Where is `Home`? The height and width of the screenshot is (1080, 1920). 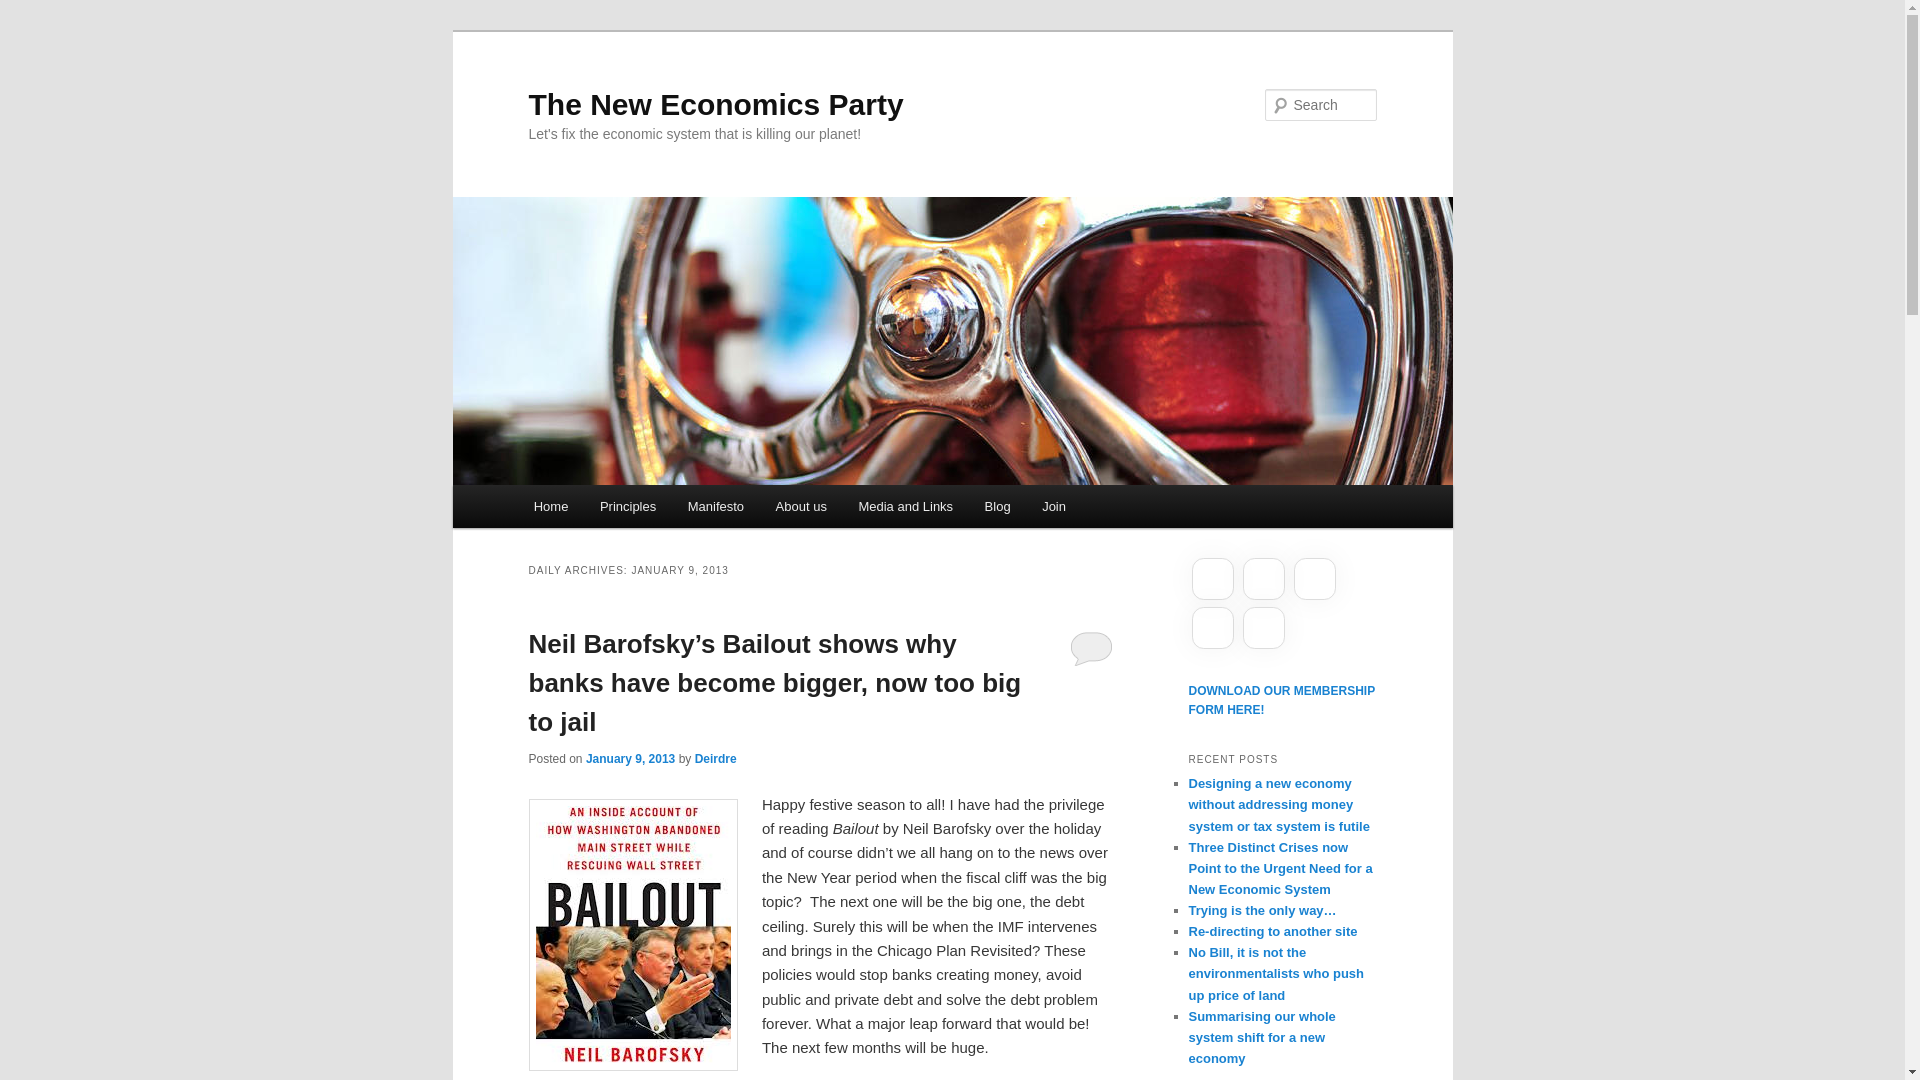
Home is located at coordinates (550, 506).